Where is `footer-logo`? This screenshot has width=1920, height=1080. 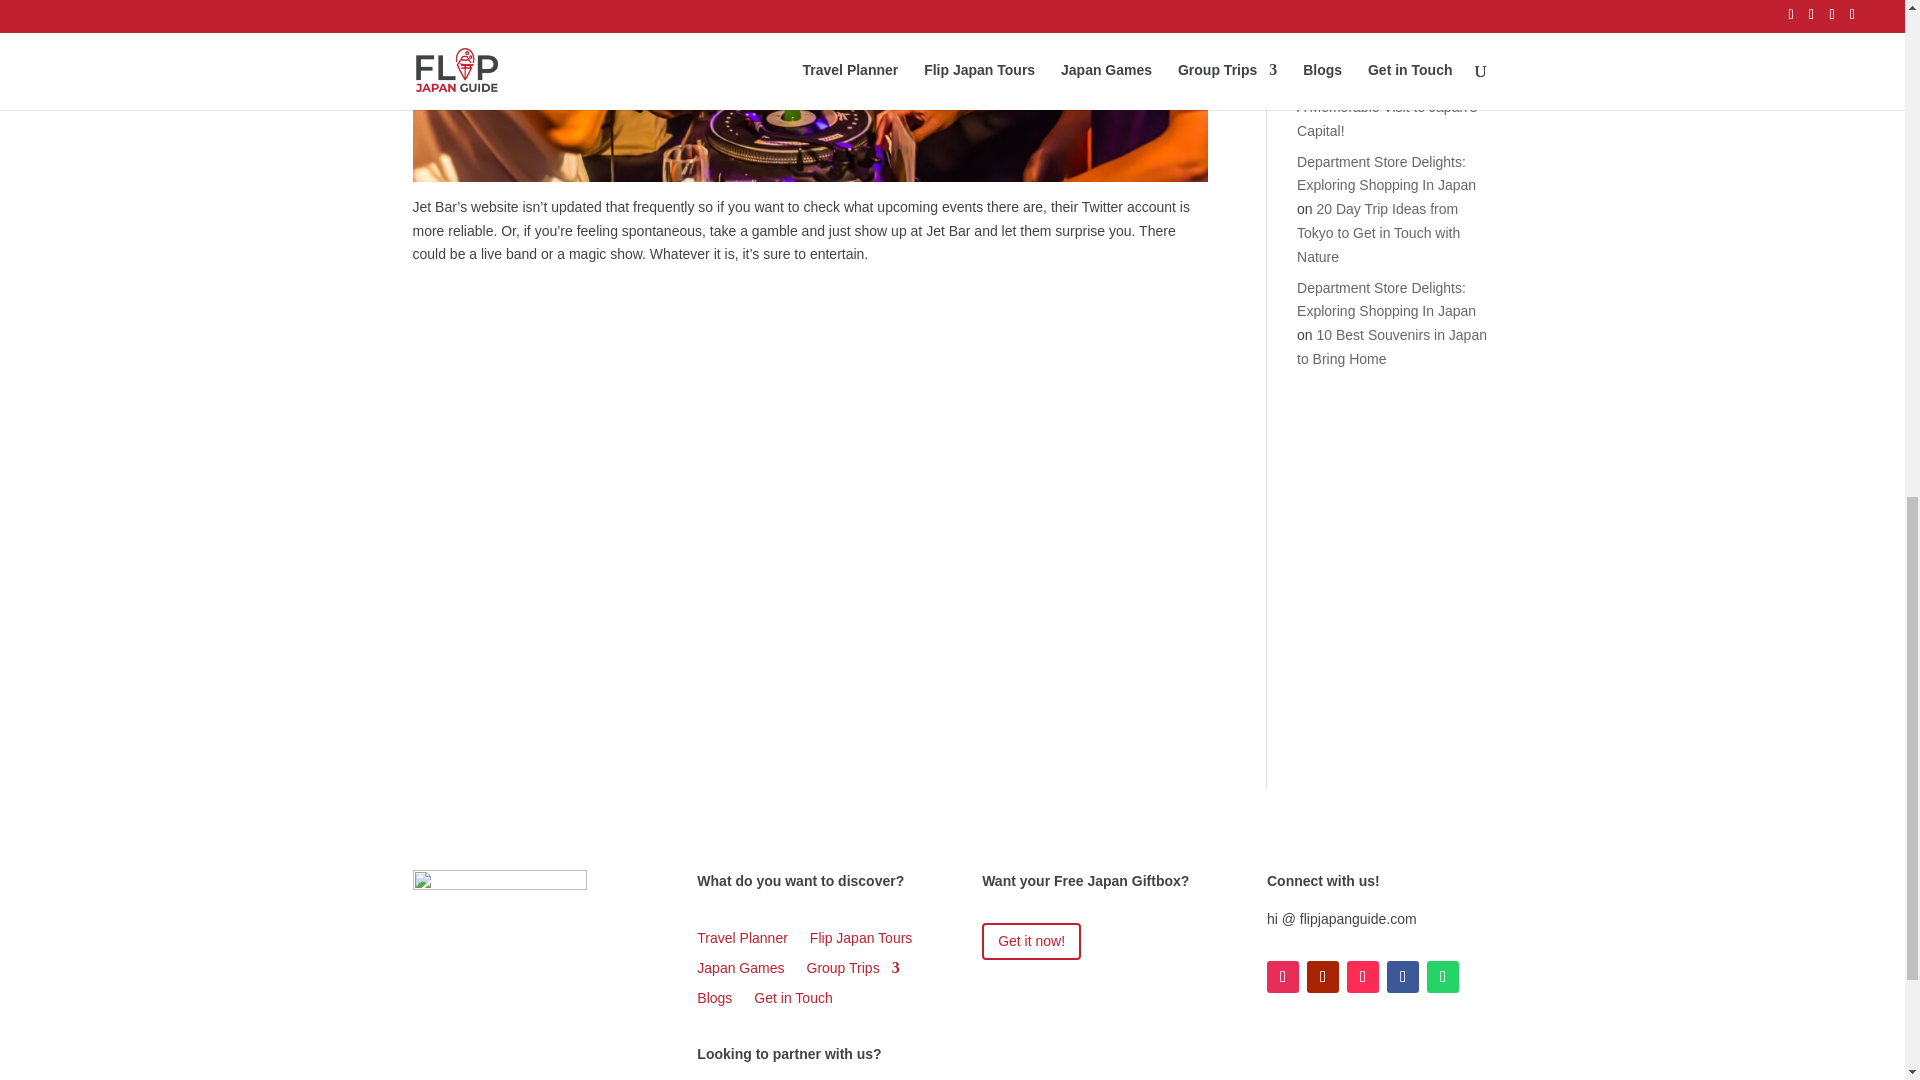
footer-logo is located at coordinates (498, 903).